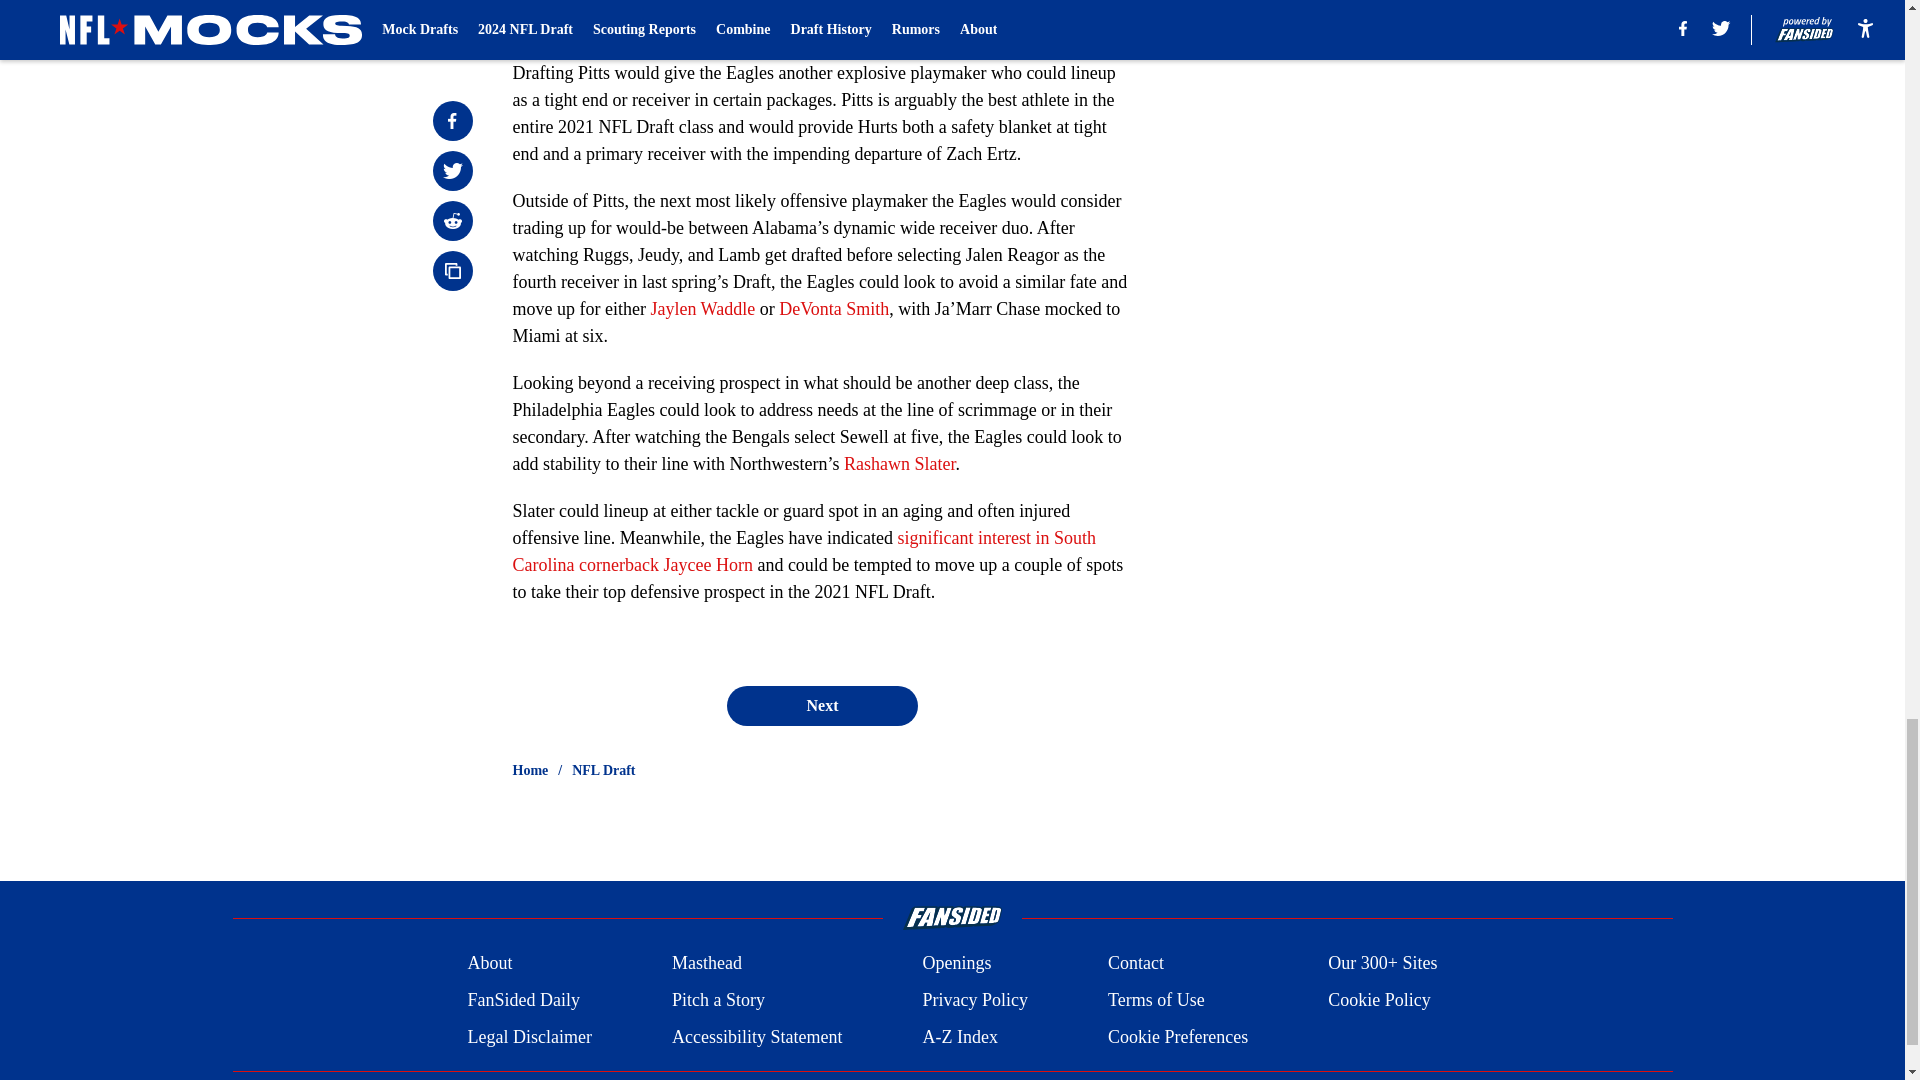 Image resolution: width=1920 pixels, height=1080 pixels. What do you see at coordinates (522, 1000) in the screenshot?
I see `FanSided Daily` at bounding box center [522, 1000].